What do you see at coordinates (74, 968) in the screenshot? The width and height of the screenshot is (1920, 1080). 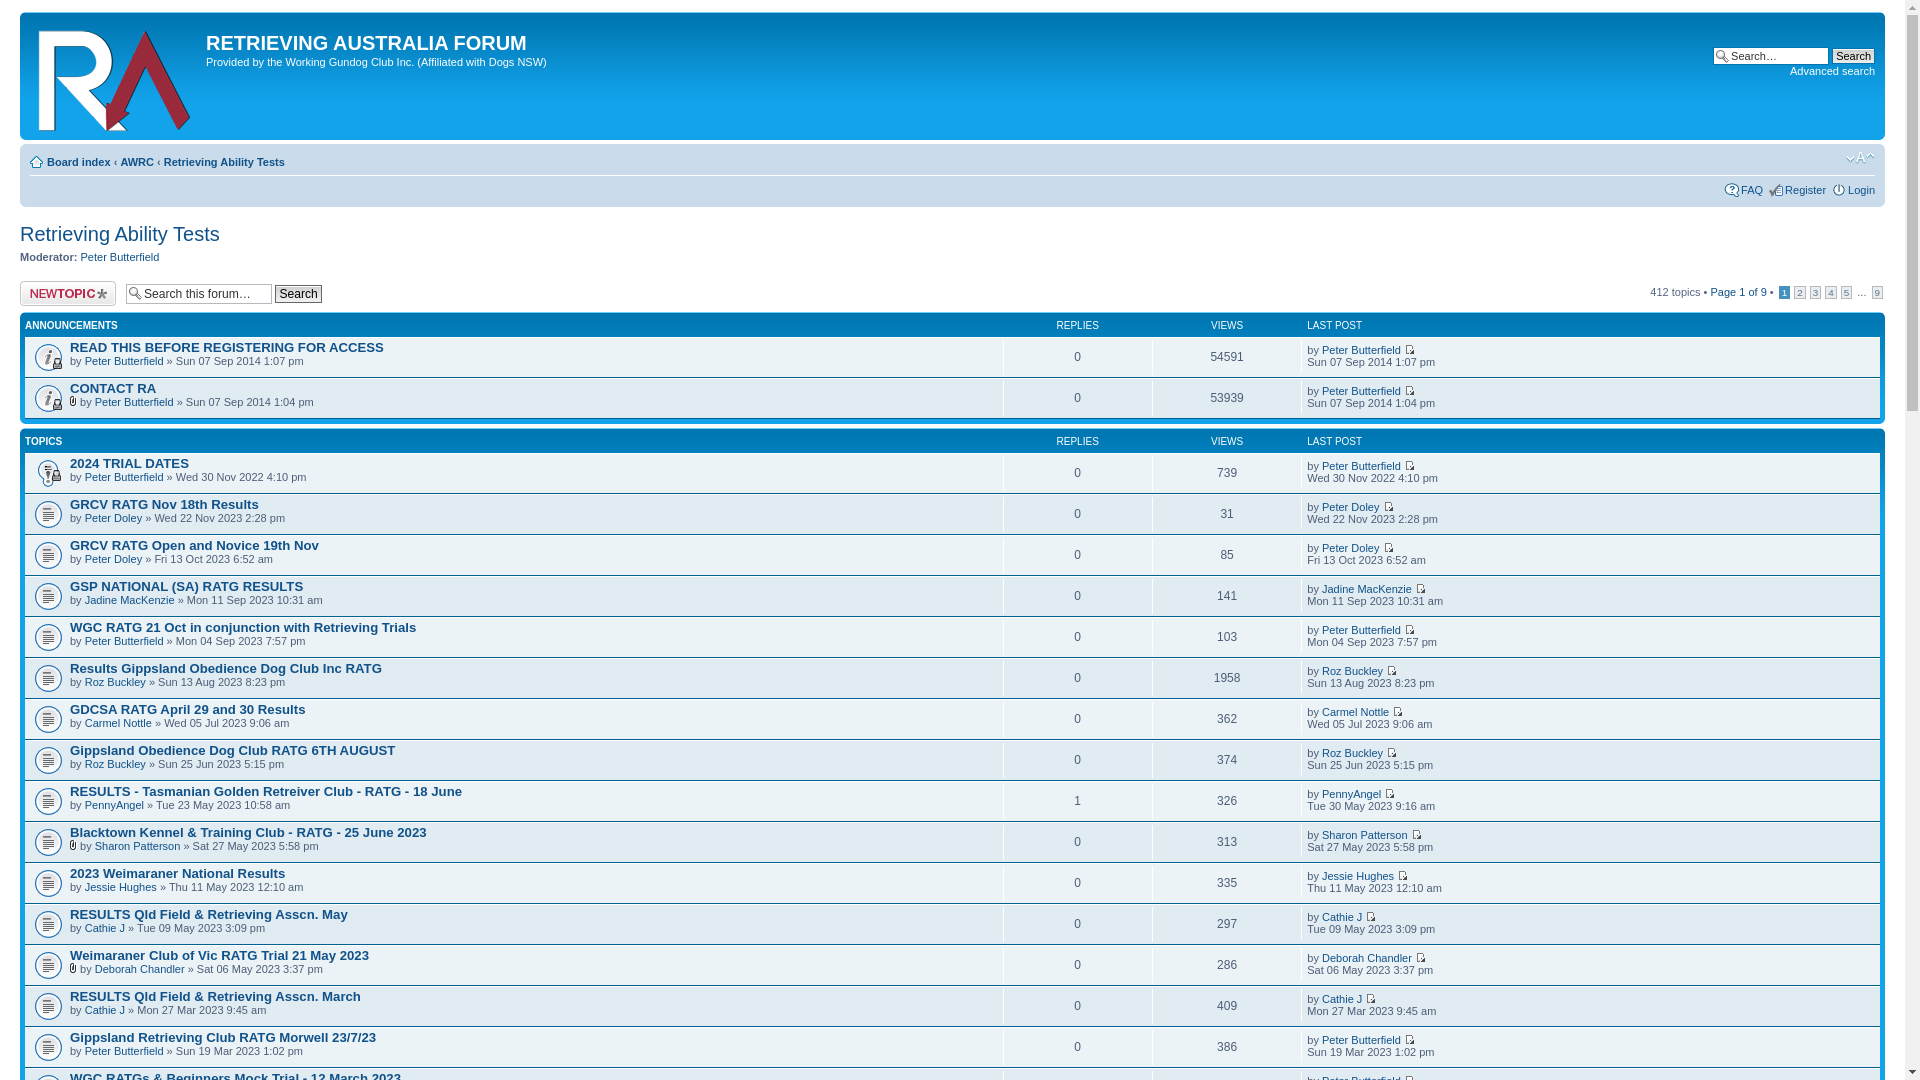 I see `Attachment(s)` at bounding box center [74, 968].